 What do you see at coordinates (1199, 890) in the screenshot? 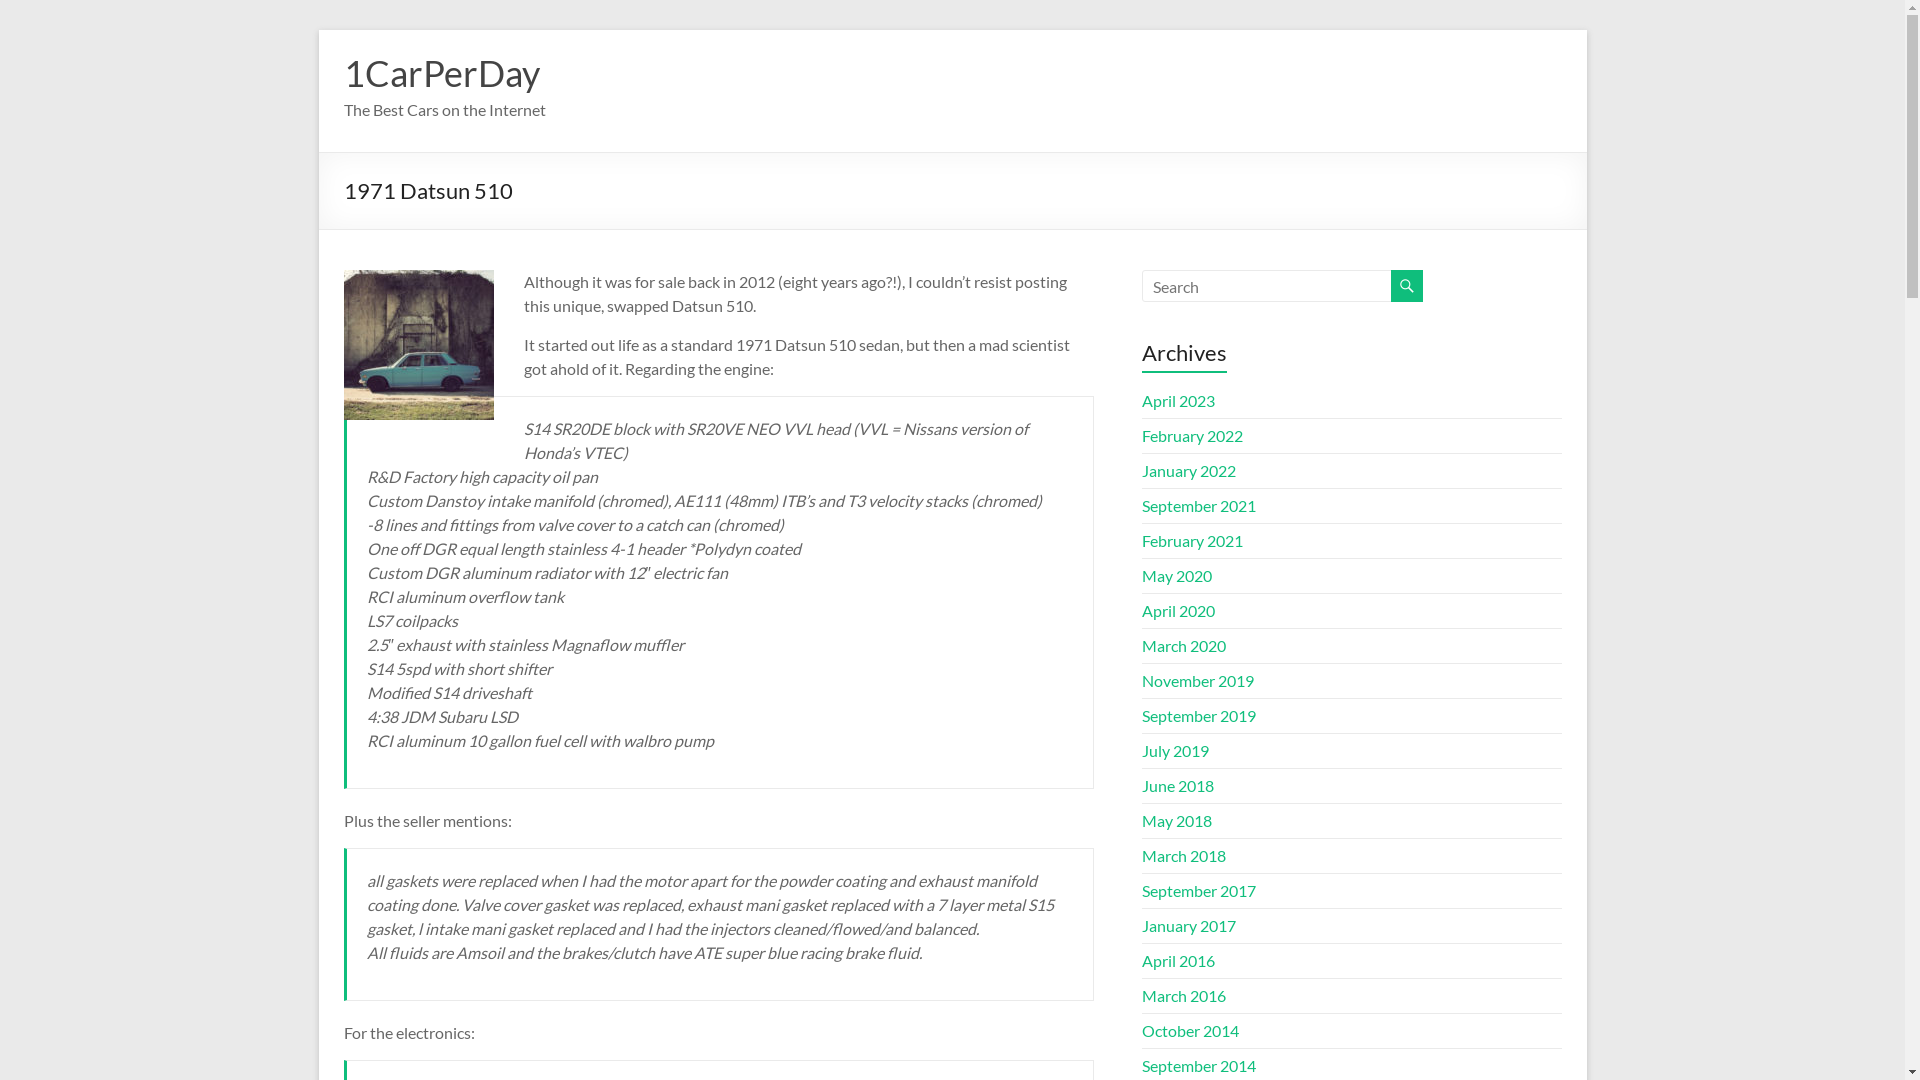
I see `September 2017` at bounding box center [1199, 890].